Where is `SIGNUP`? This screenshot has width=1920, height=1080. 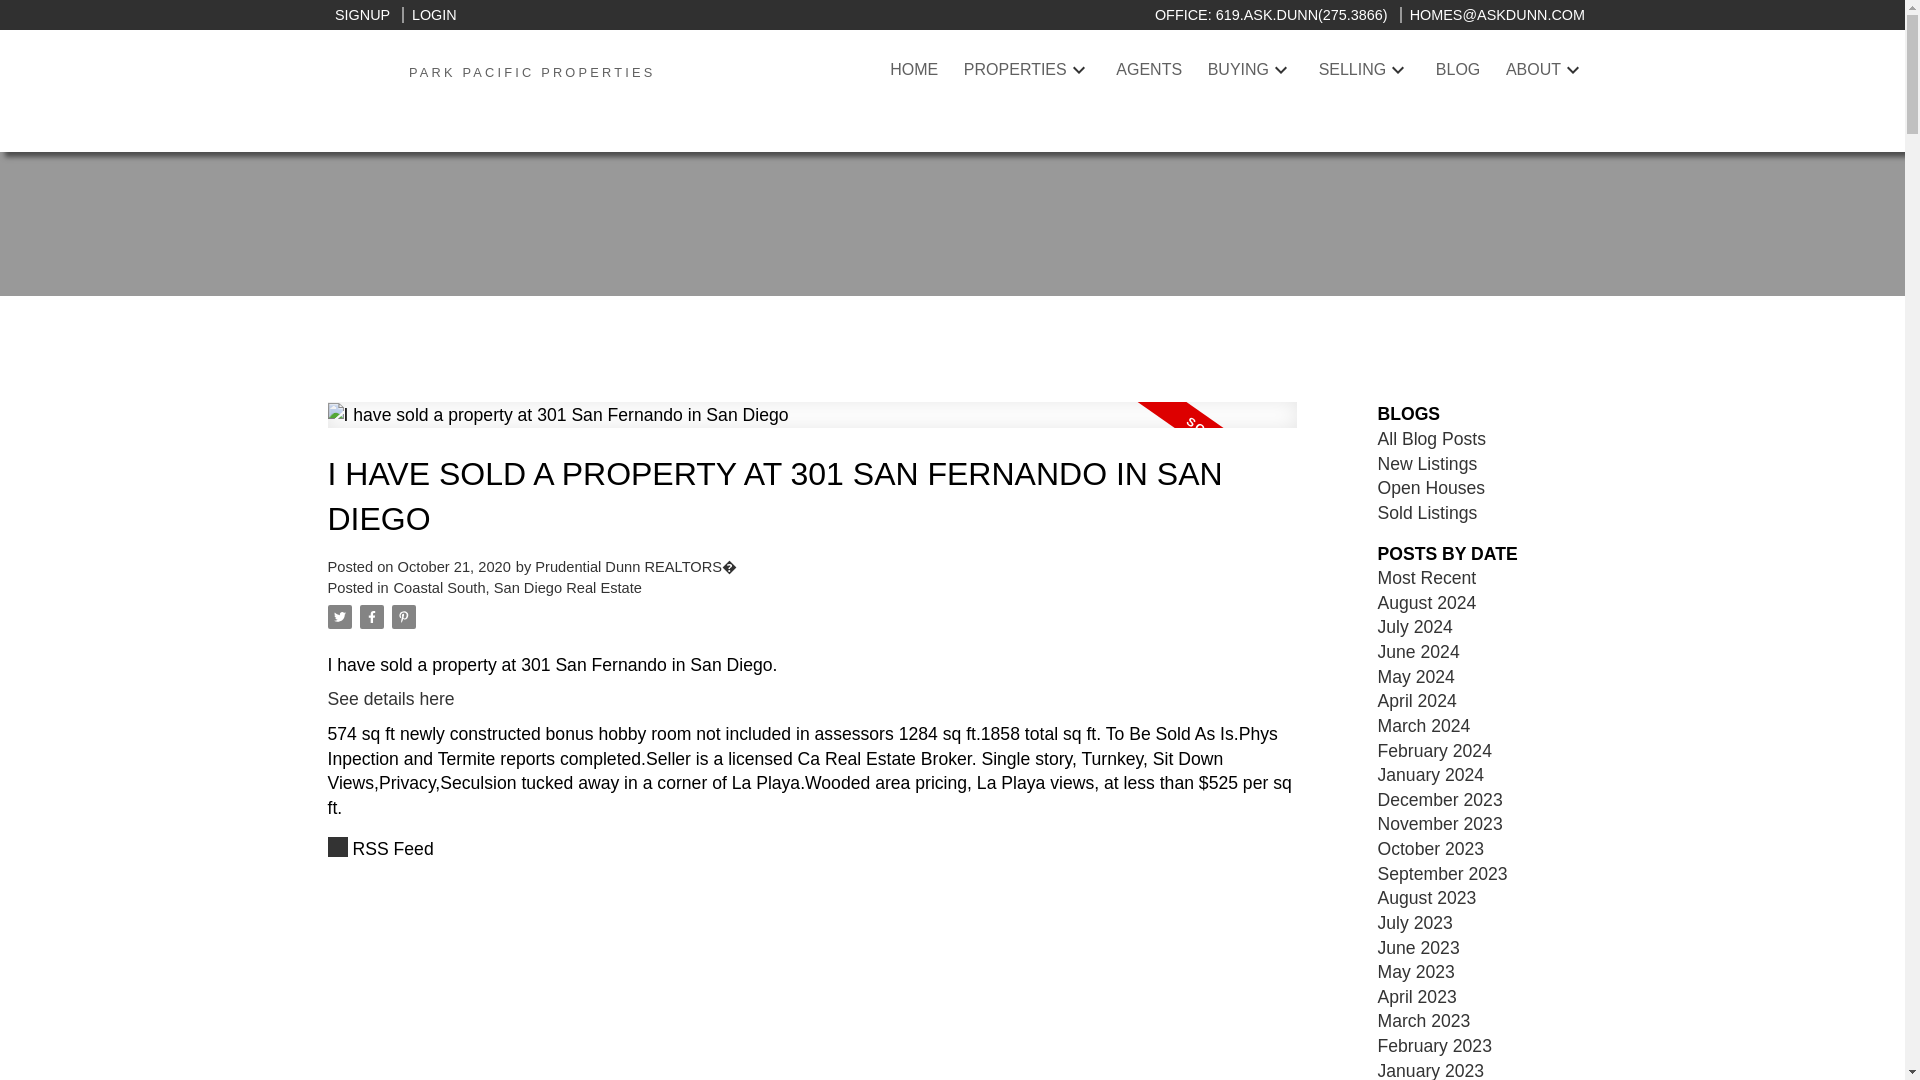
SIGNUP is located at coordinates (362, 14).